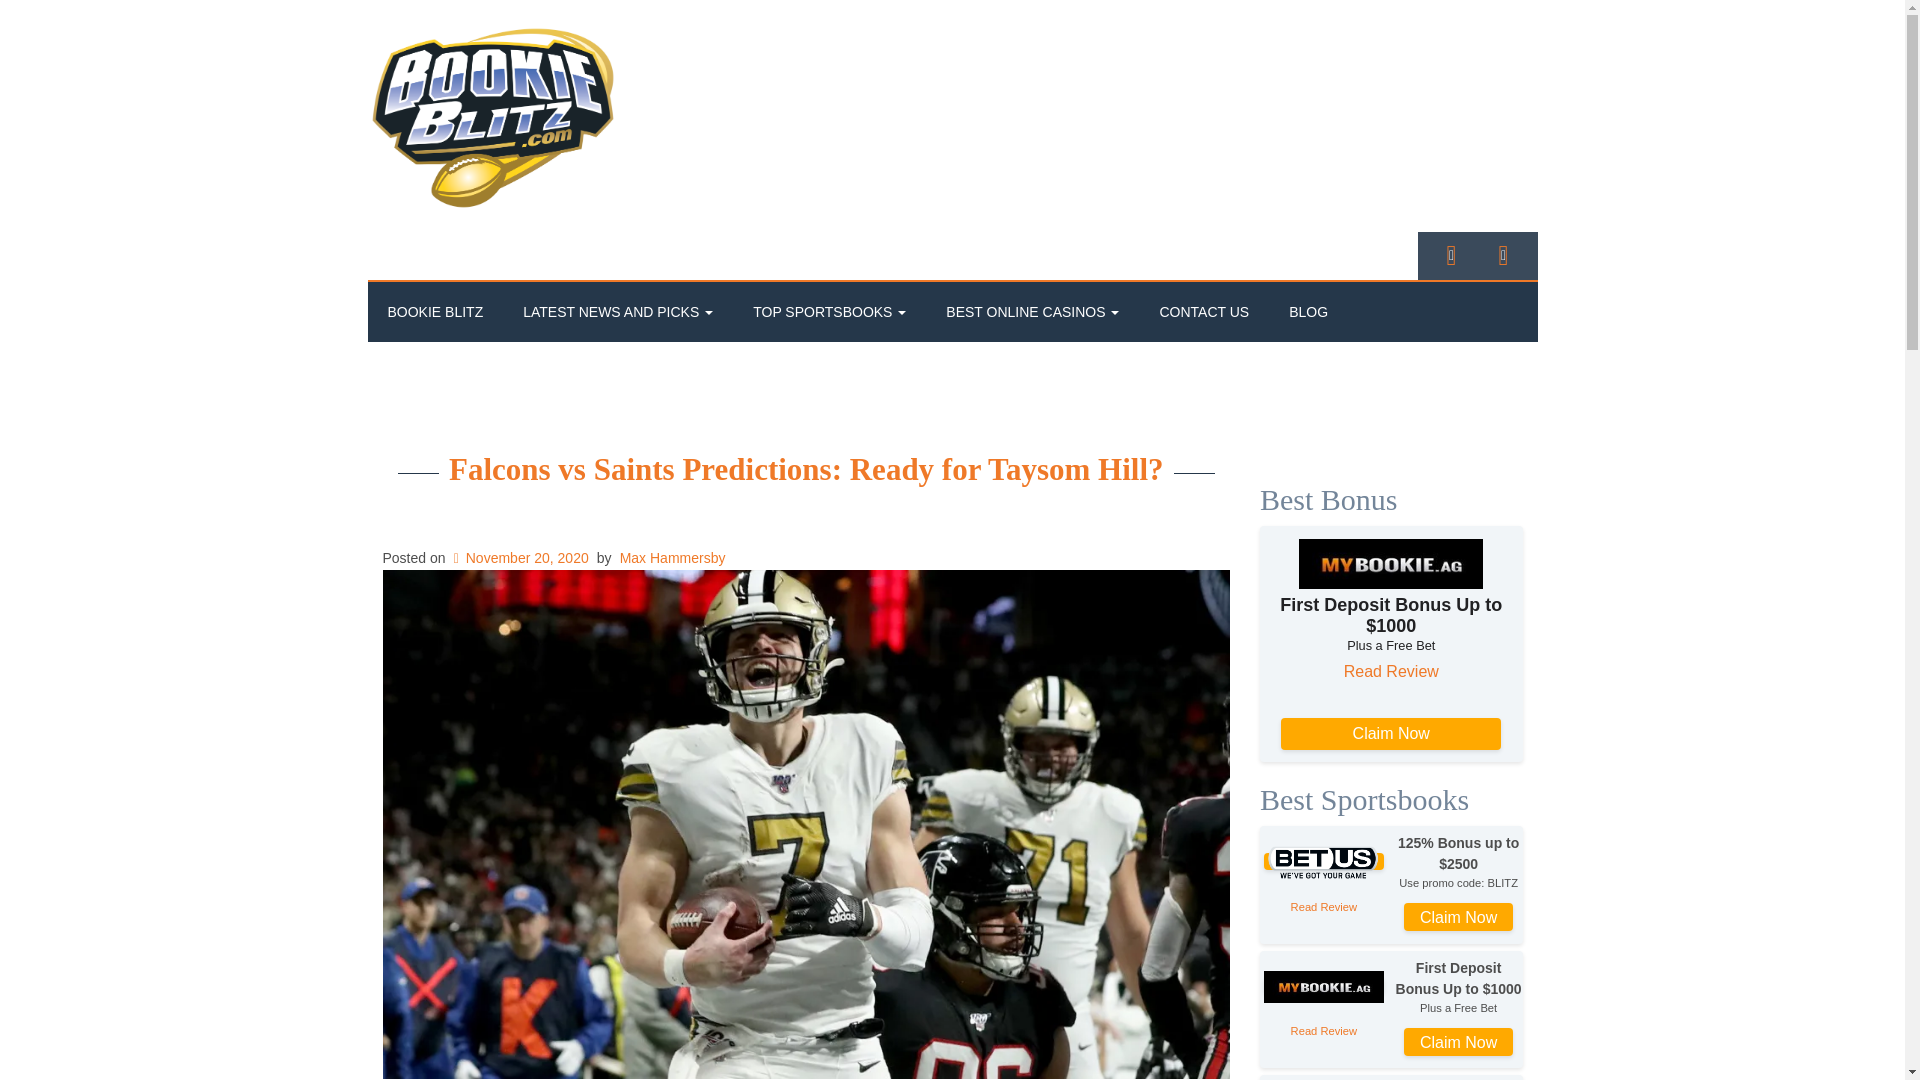  I want to click on LATEST NEWS AND PICKS, so click(618, 312).